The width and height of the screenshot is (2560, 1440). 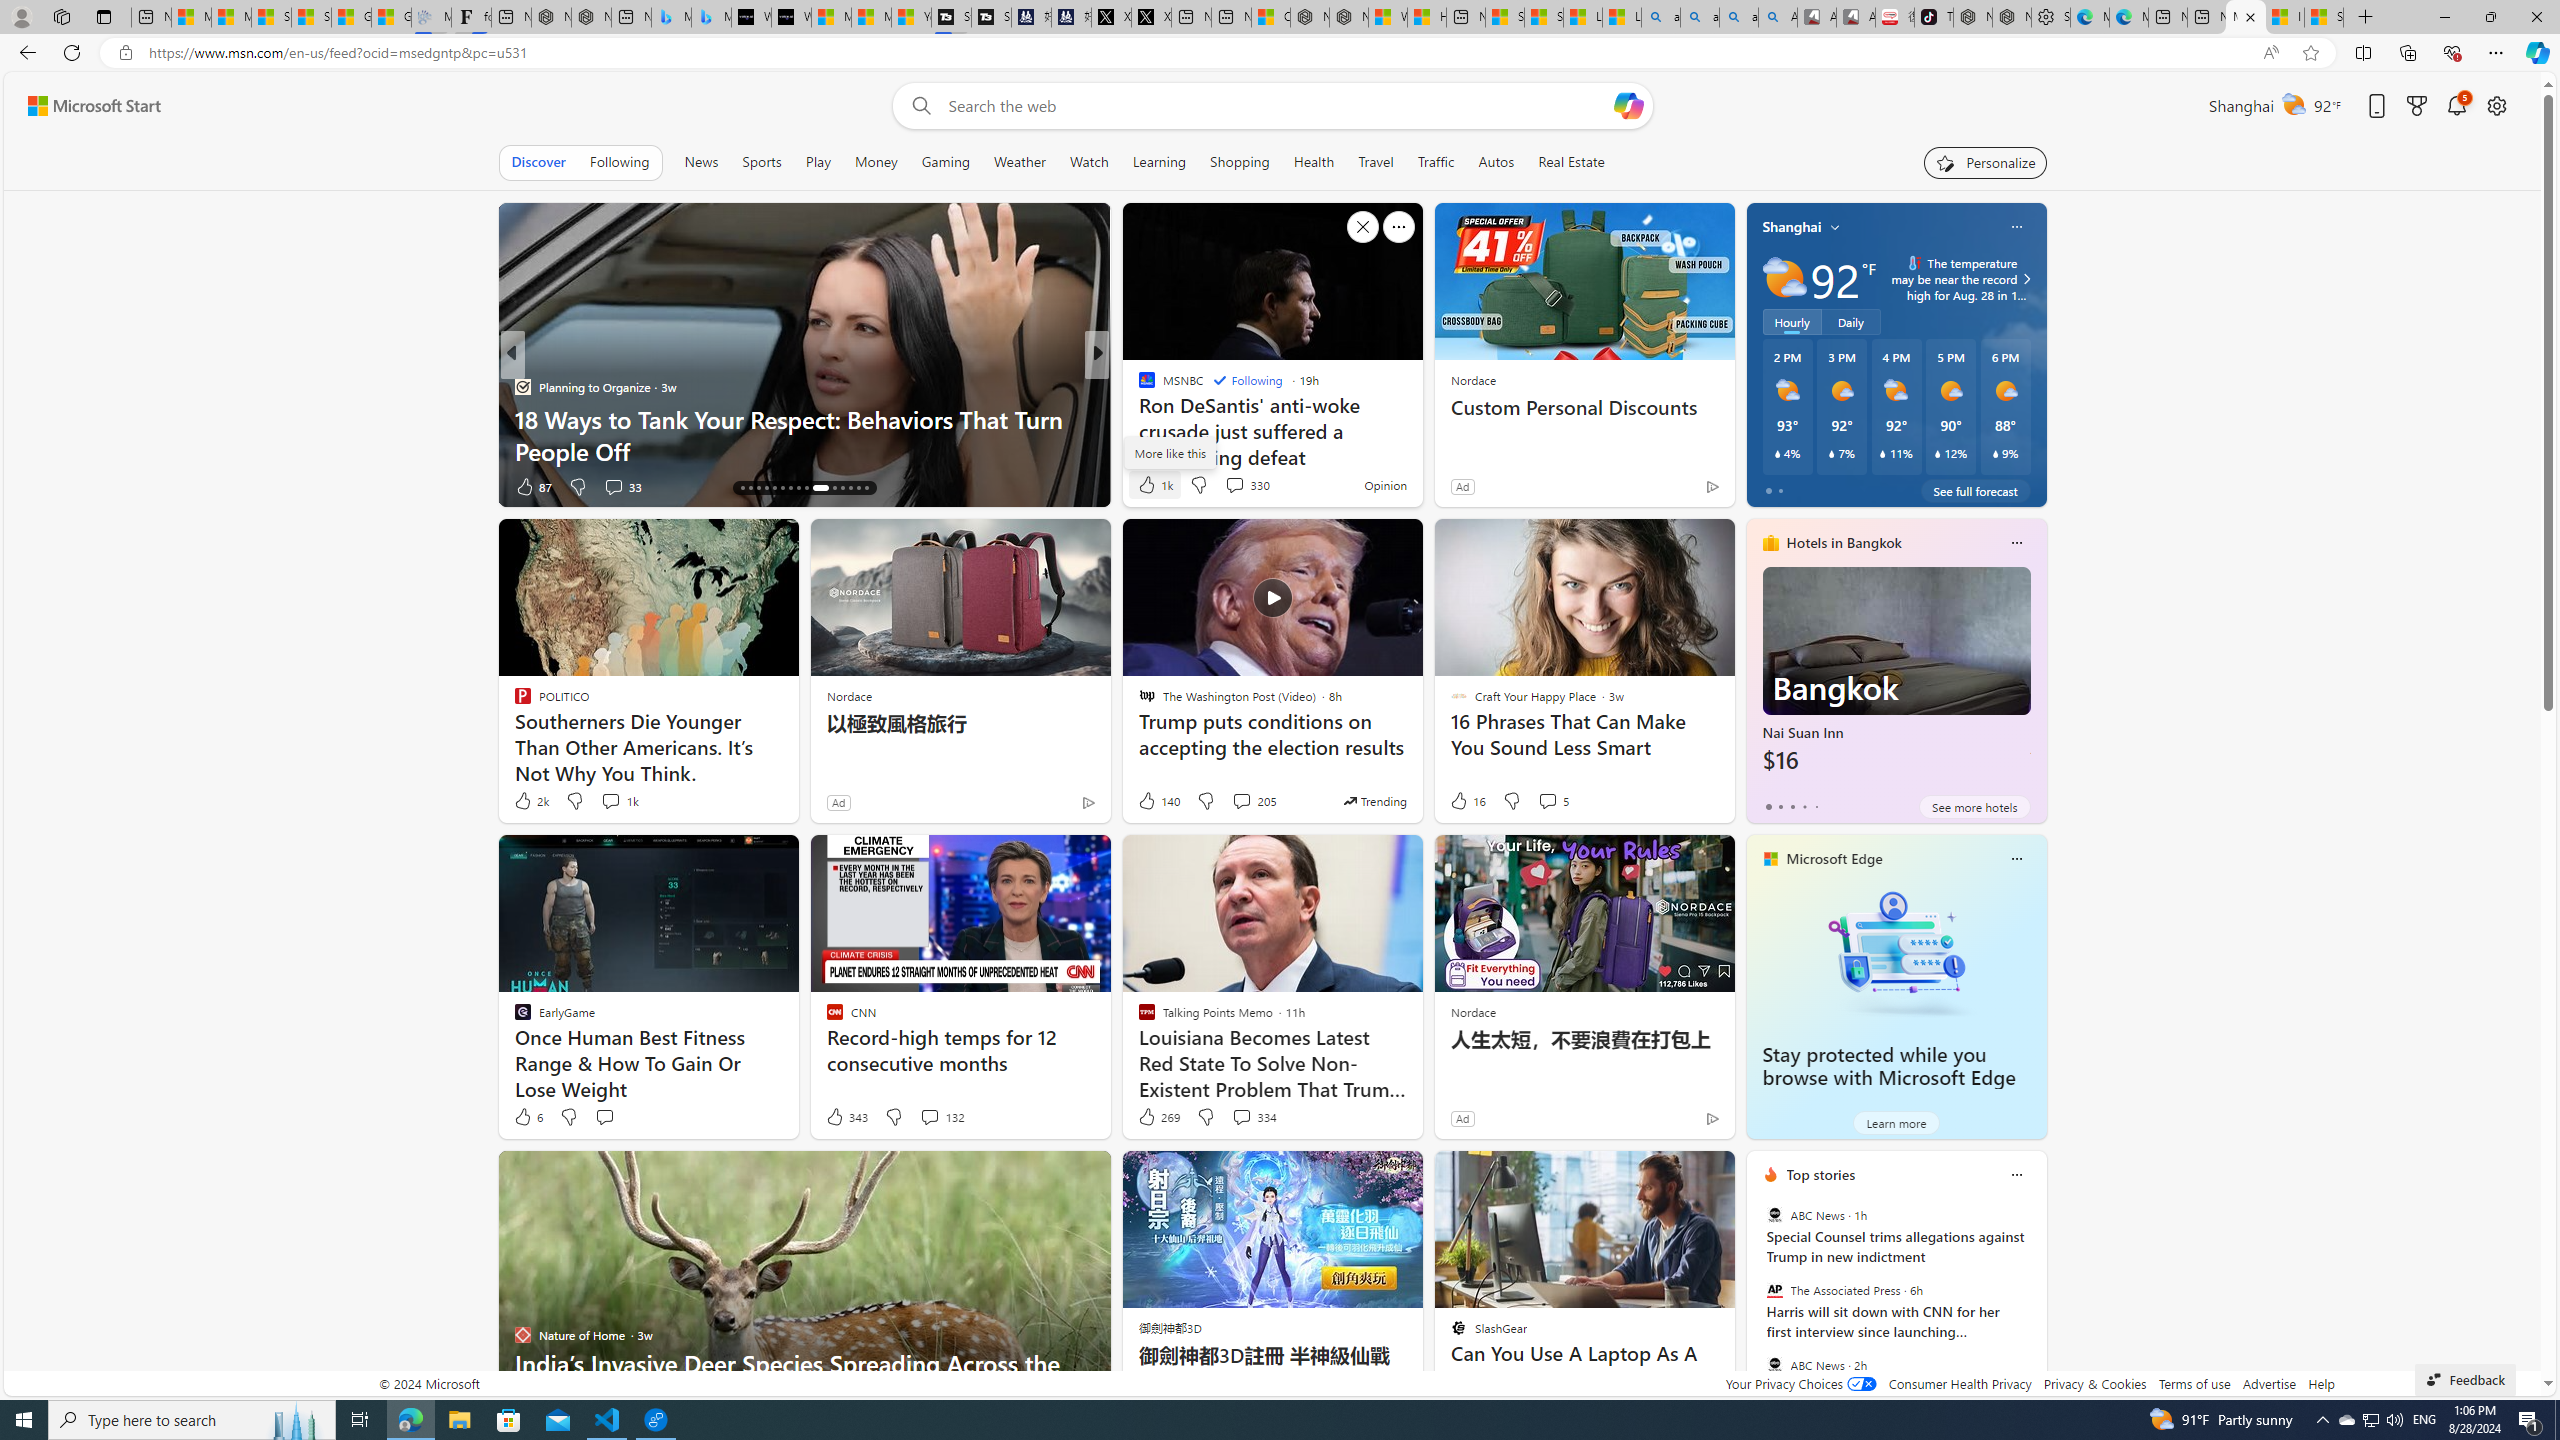 What do you see at coordinates (820, 488) in the screenshot?
I see `AutomationID: tab-25` at bounding box center [820, 488].